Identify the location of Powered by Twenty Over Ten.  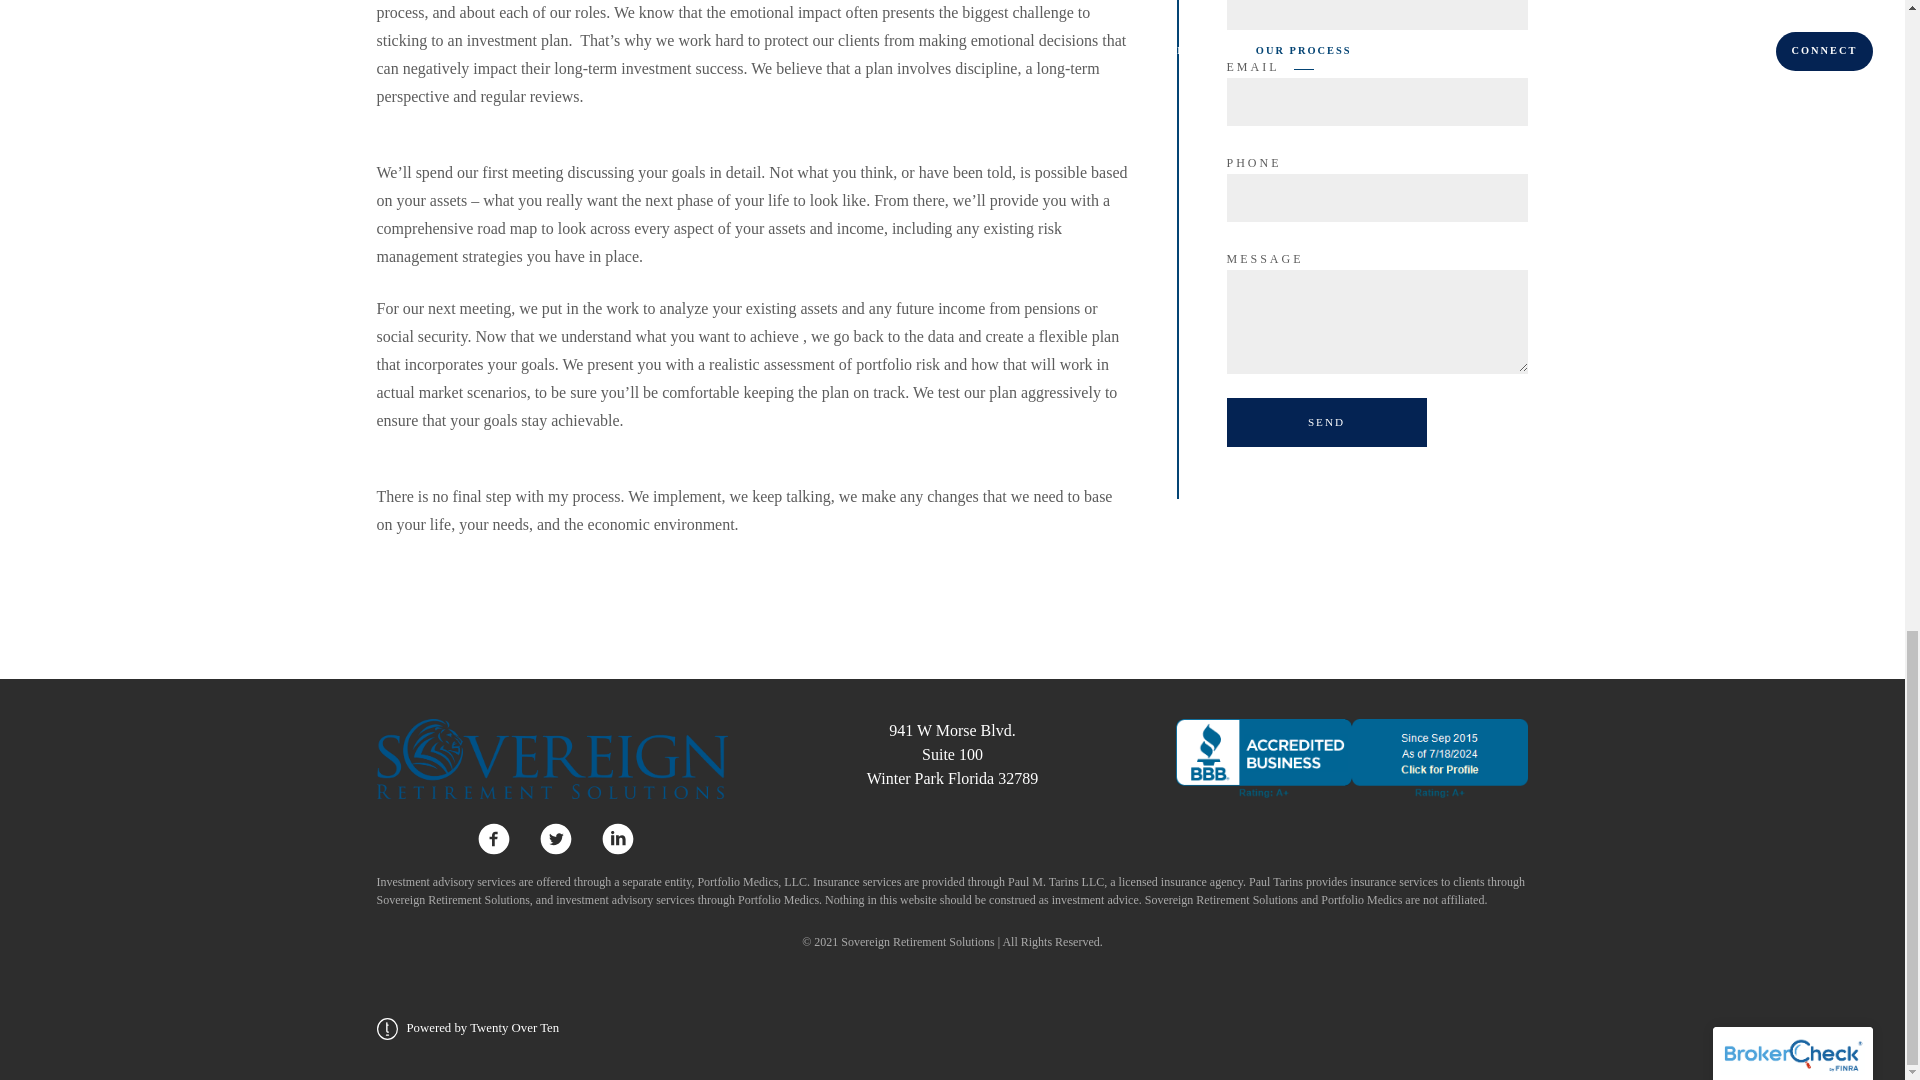
(1326, 422).